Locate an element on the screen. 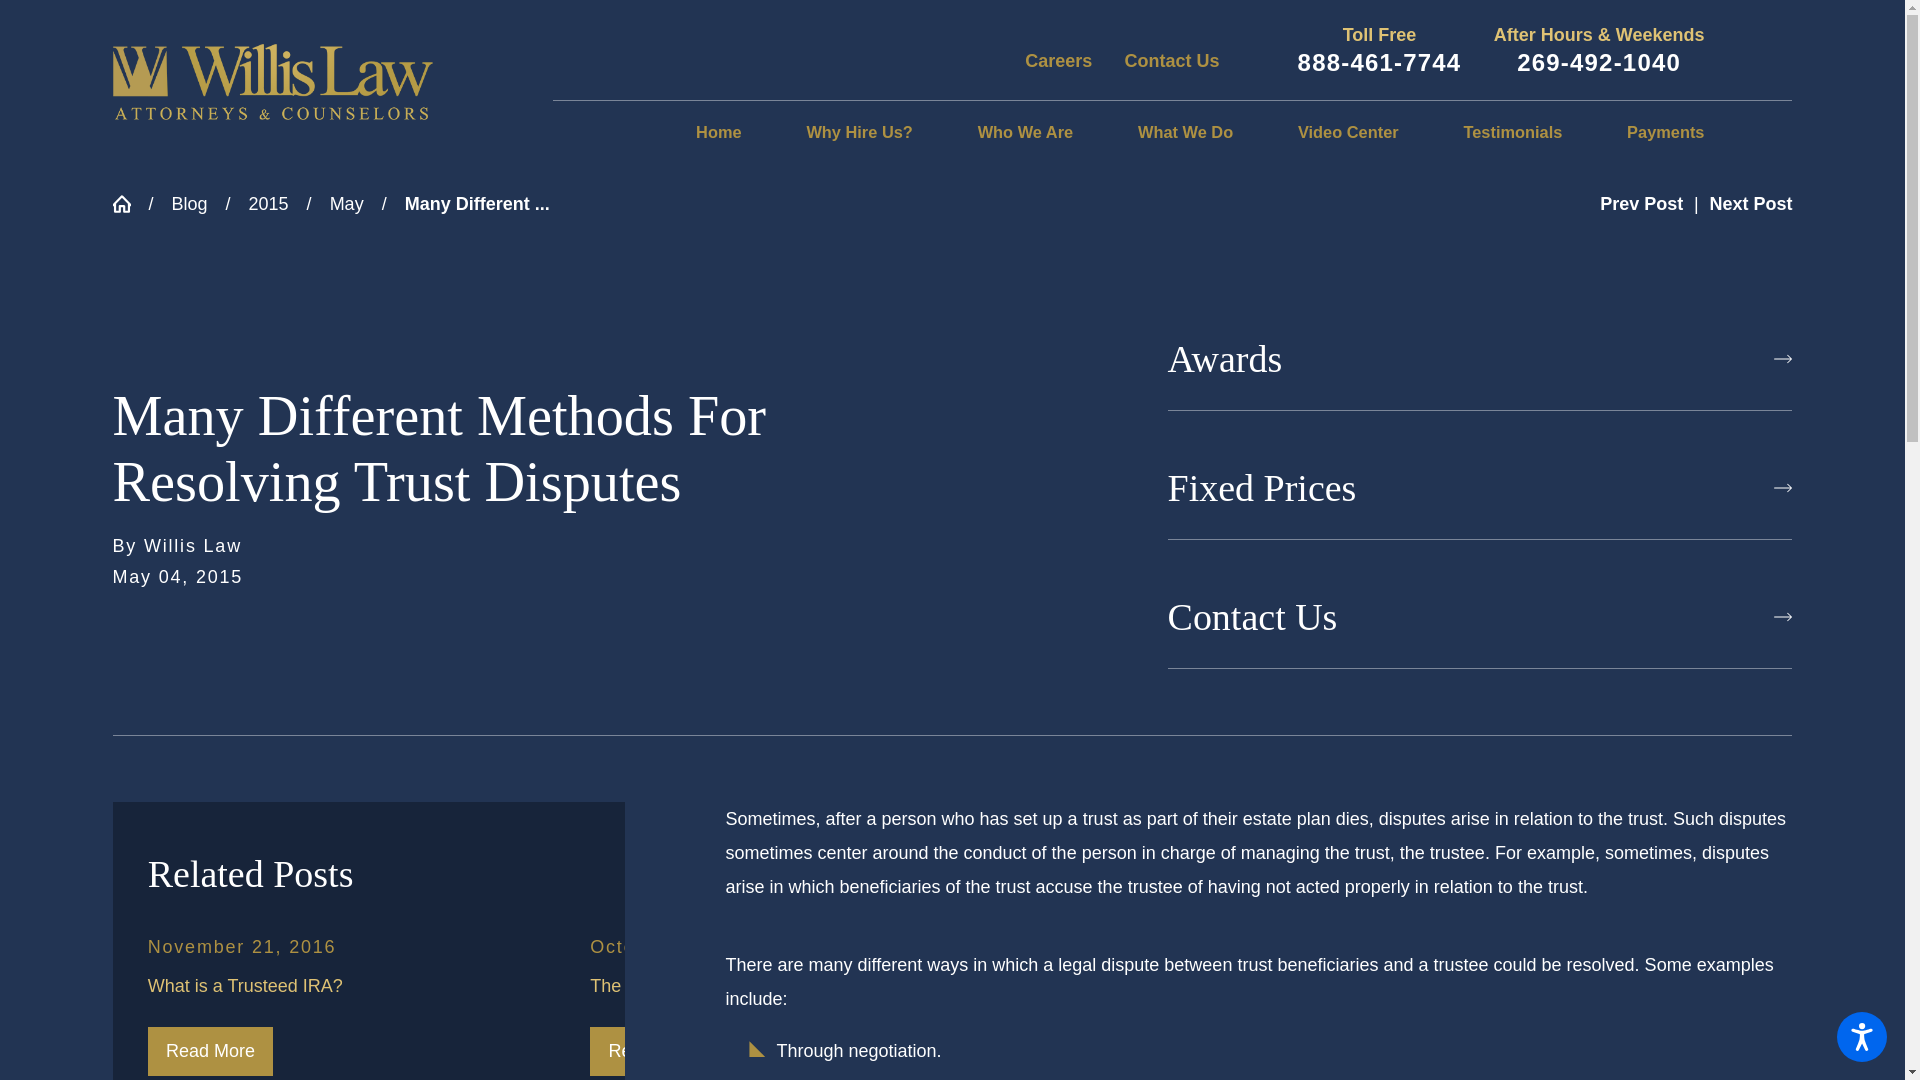 This screenshot has height=1080, width=1920. 269-492-1040 is located at coordinates (1598, 62).